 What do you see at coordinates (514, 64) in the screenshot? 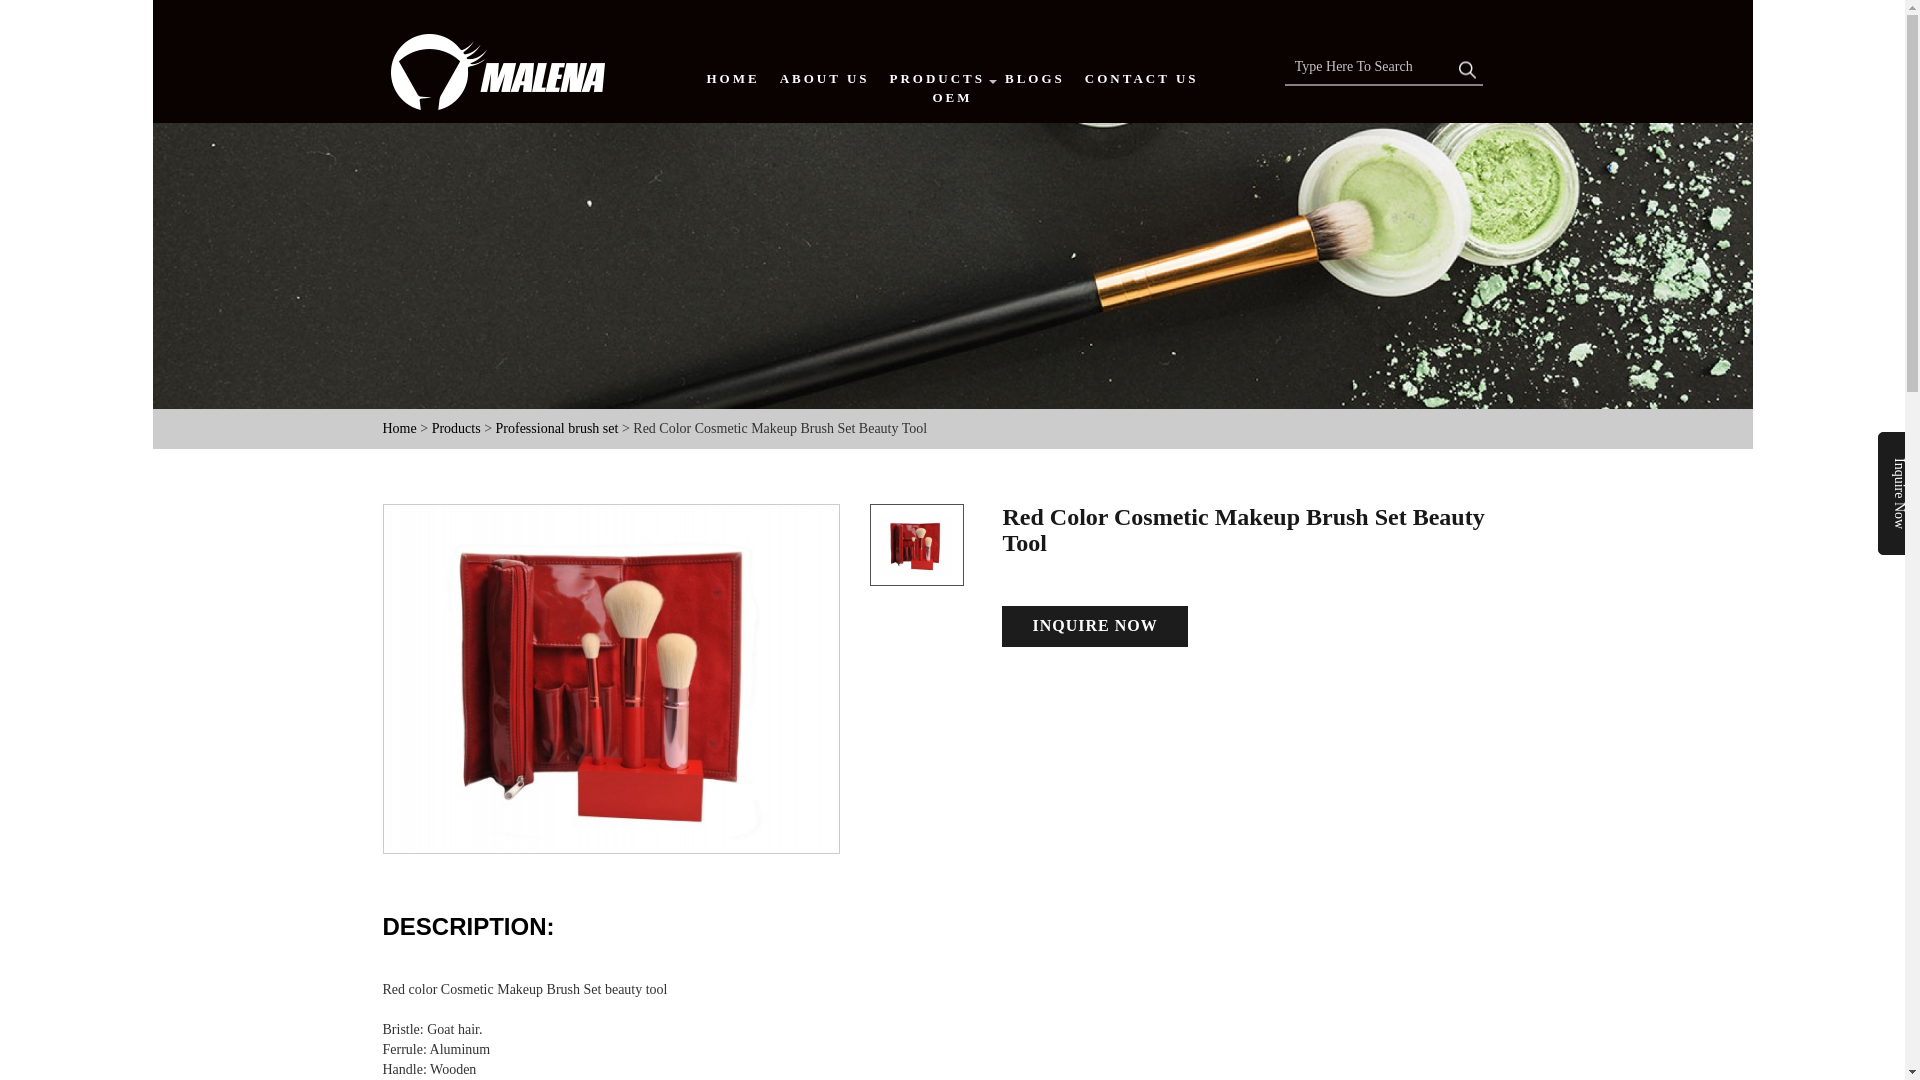
I see `Malena` at bounding box center [514, 64].